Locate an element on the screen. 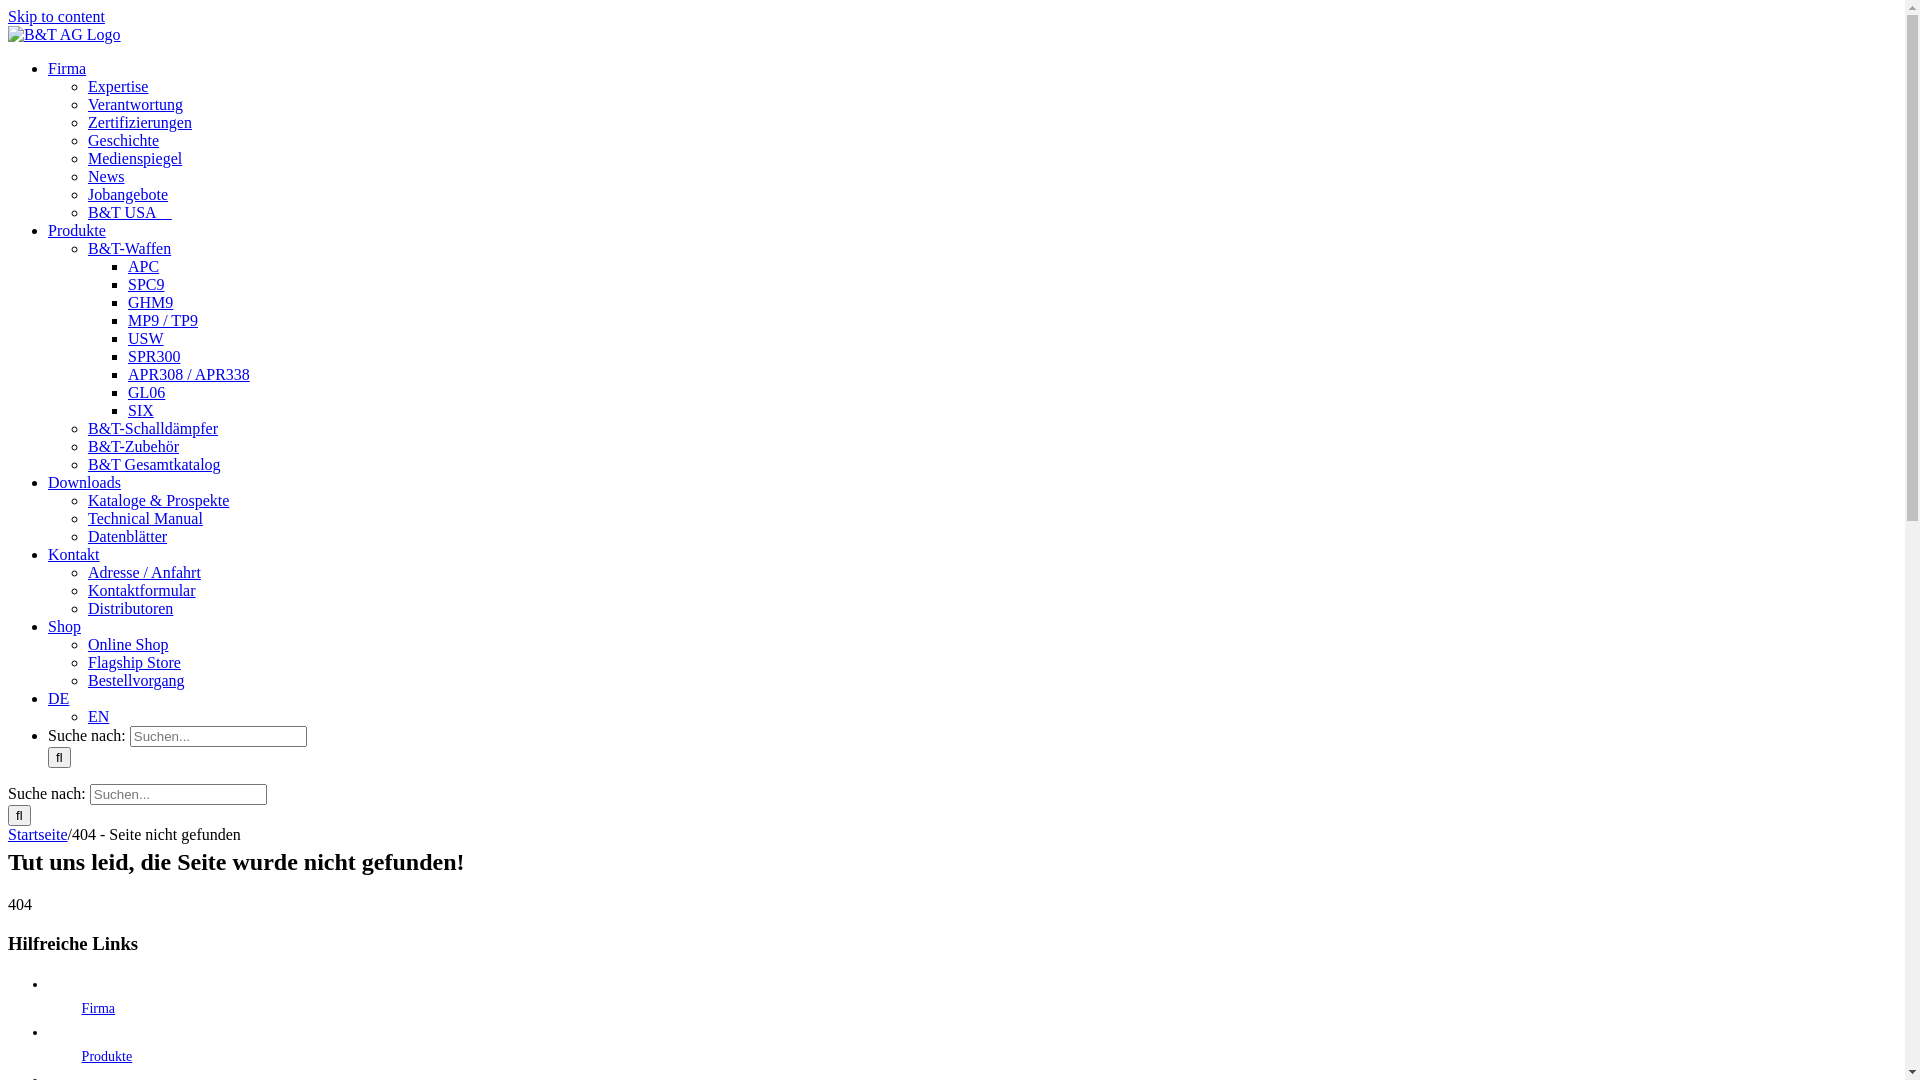 Image resolution: width=1920 pixels, height=1080 pixels. Zertifizierungen is located at coordinates (140, 122).